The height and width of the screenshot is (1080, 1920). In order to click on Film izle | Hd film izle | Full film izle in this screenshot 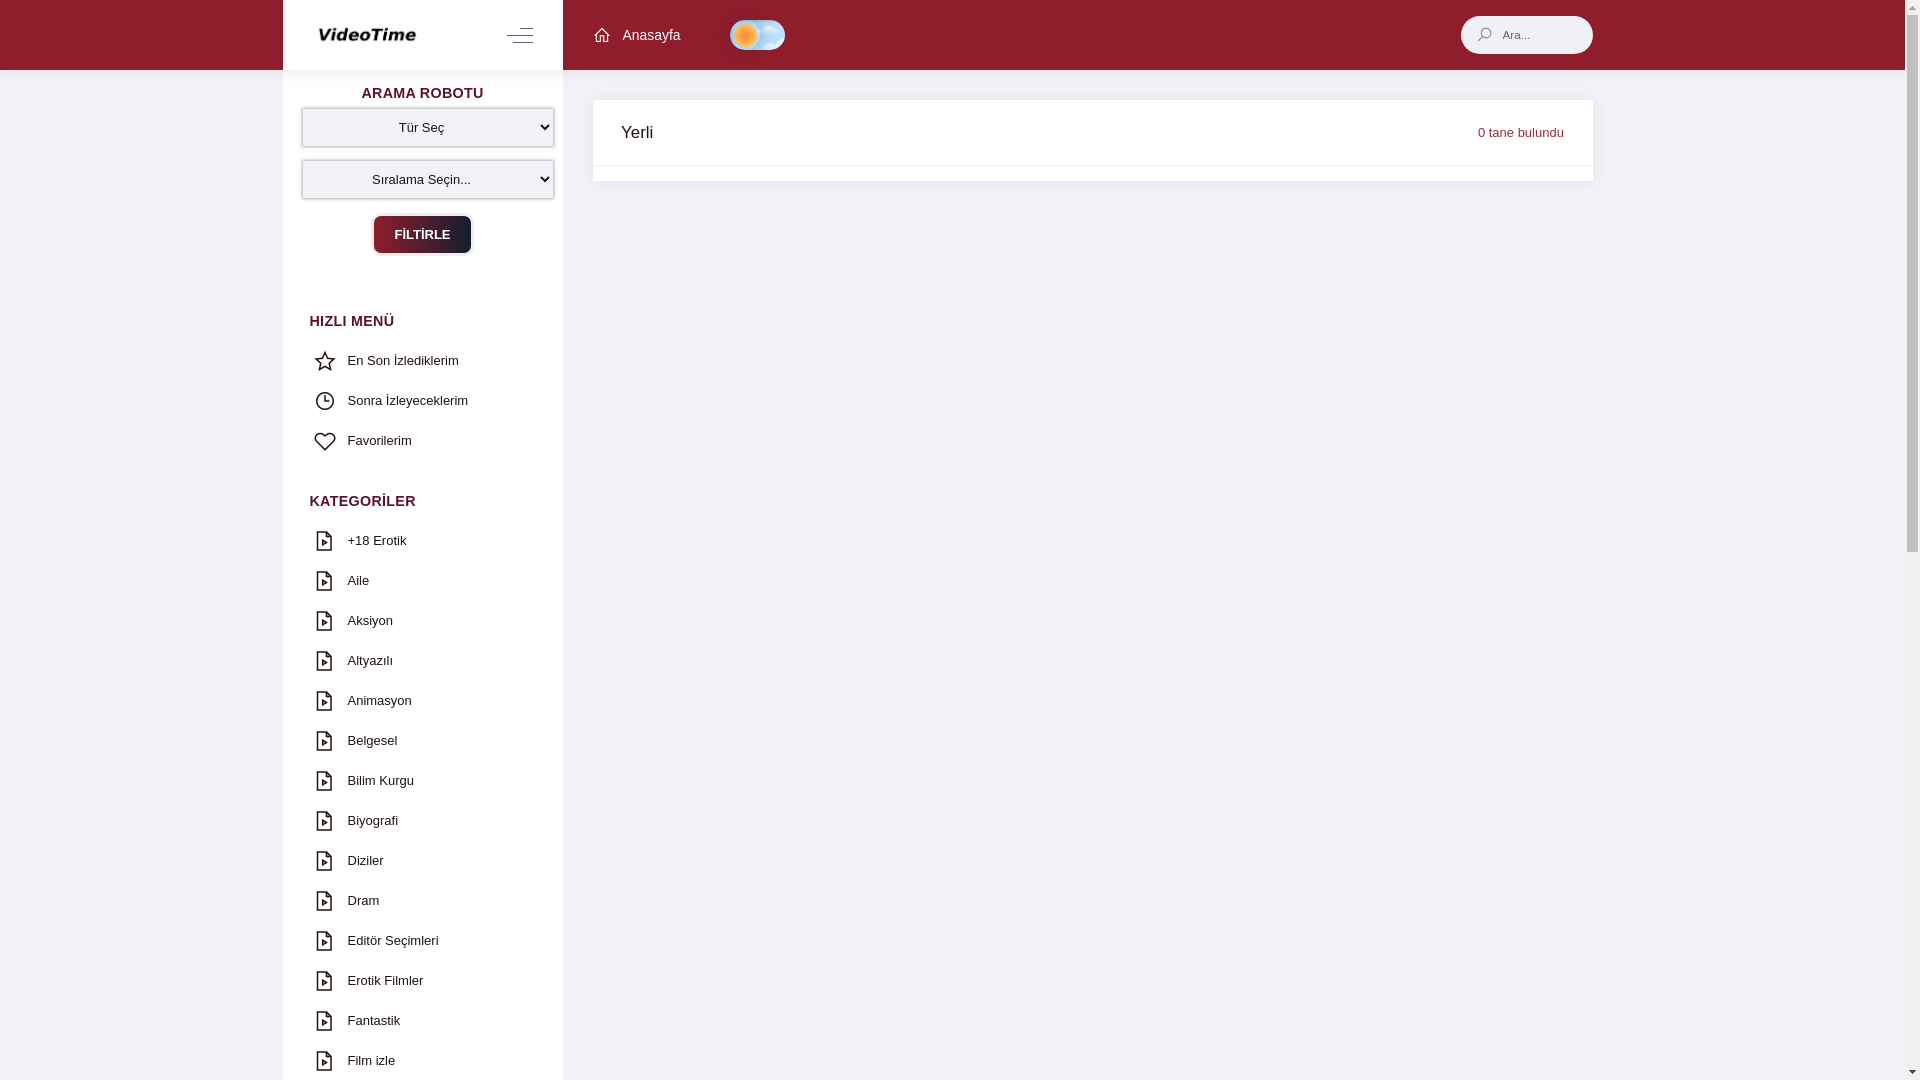, I will do `click(367, 35)`.